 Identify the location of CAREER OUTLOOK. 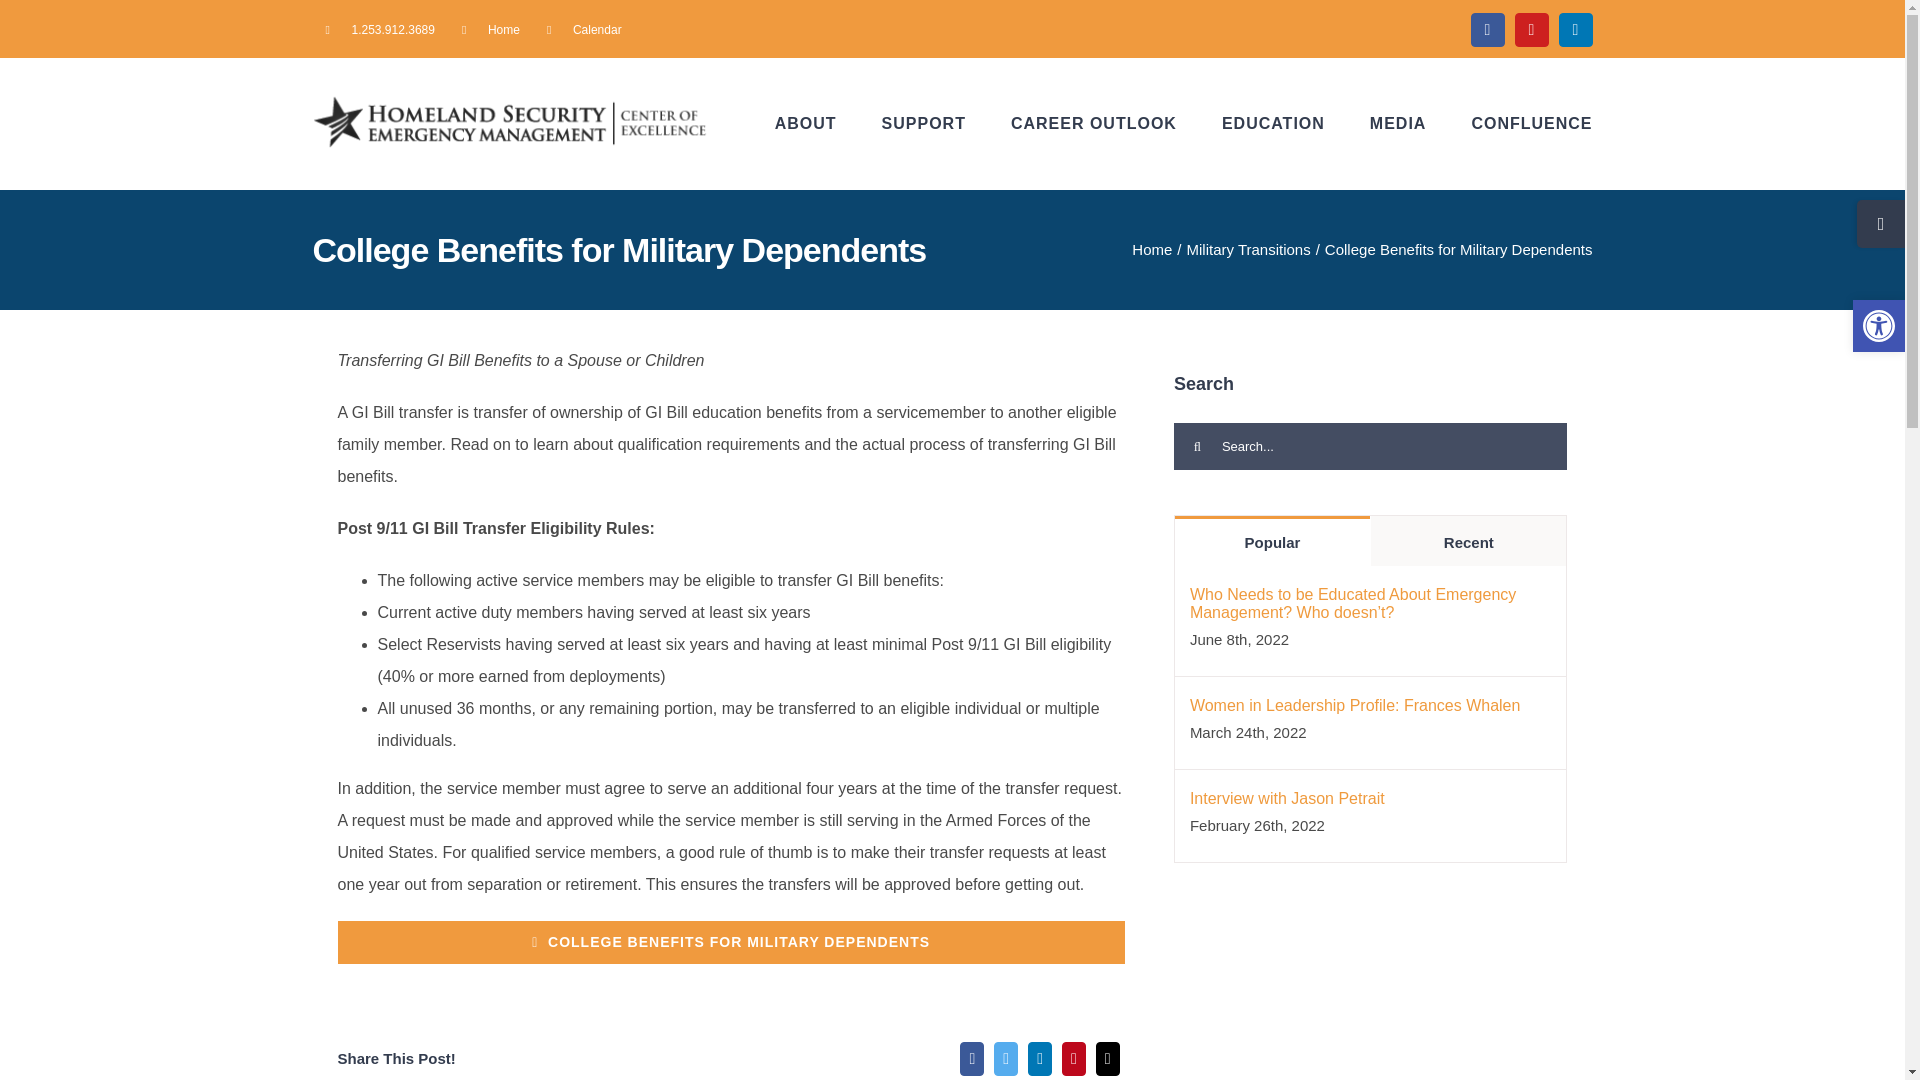
(1094, 124).